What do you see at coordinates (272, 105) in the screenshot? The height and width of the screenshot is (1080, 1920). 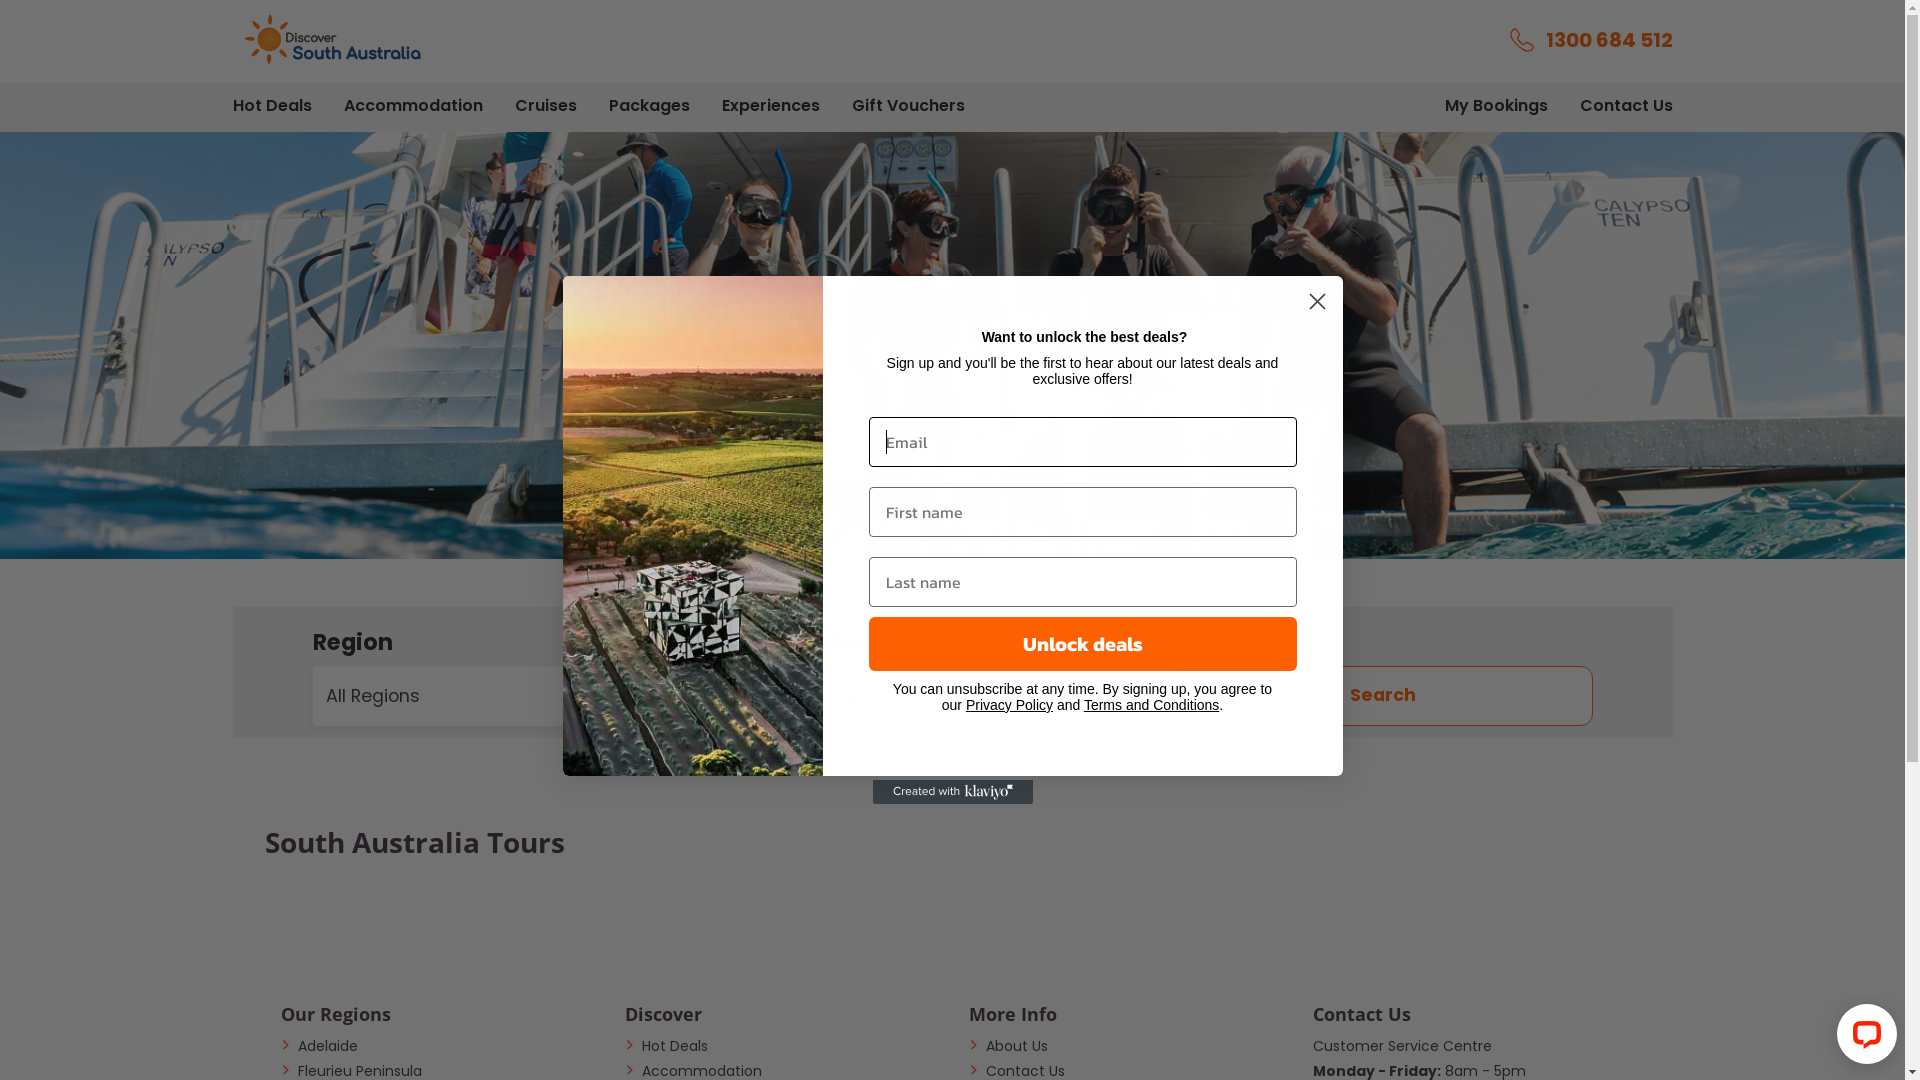 I see `Hot Deals` at bounding box center [272, 105].